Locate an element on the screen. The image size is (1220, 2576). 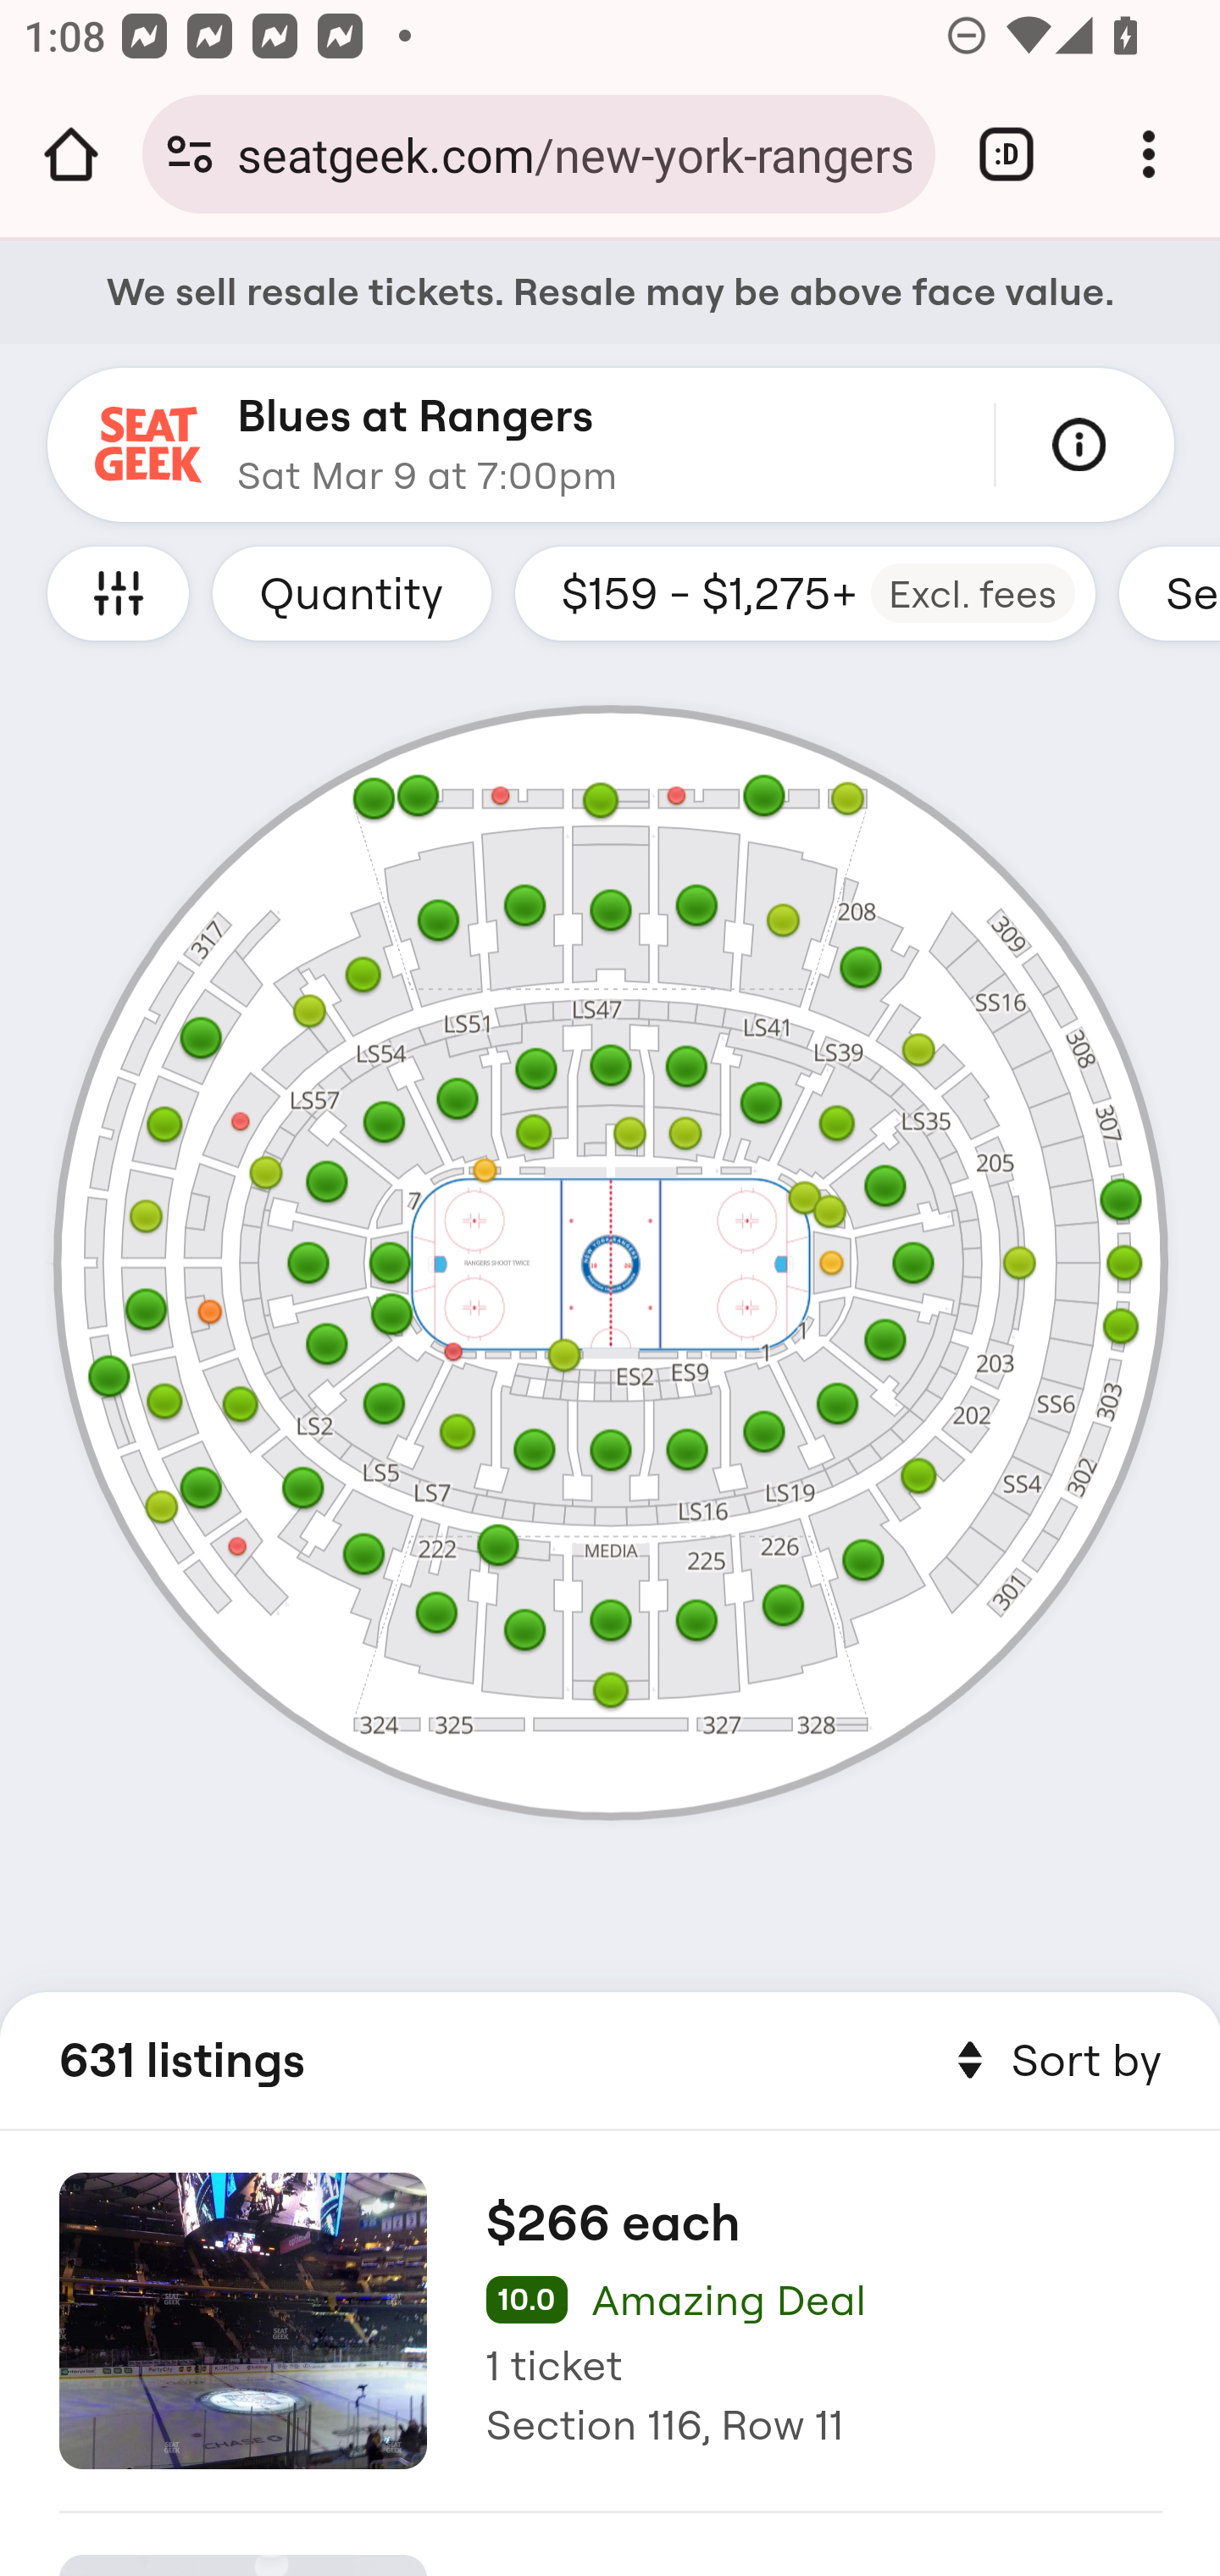
Connection is secure is located at coordinates (190, 154).